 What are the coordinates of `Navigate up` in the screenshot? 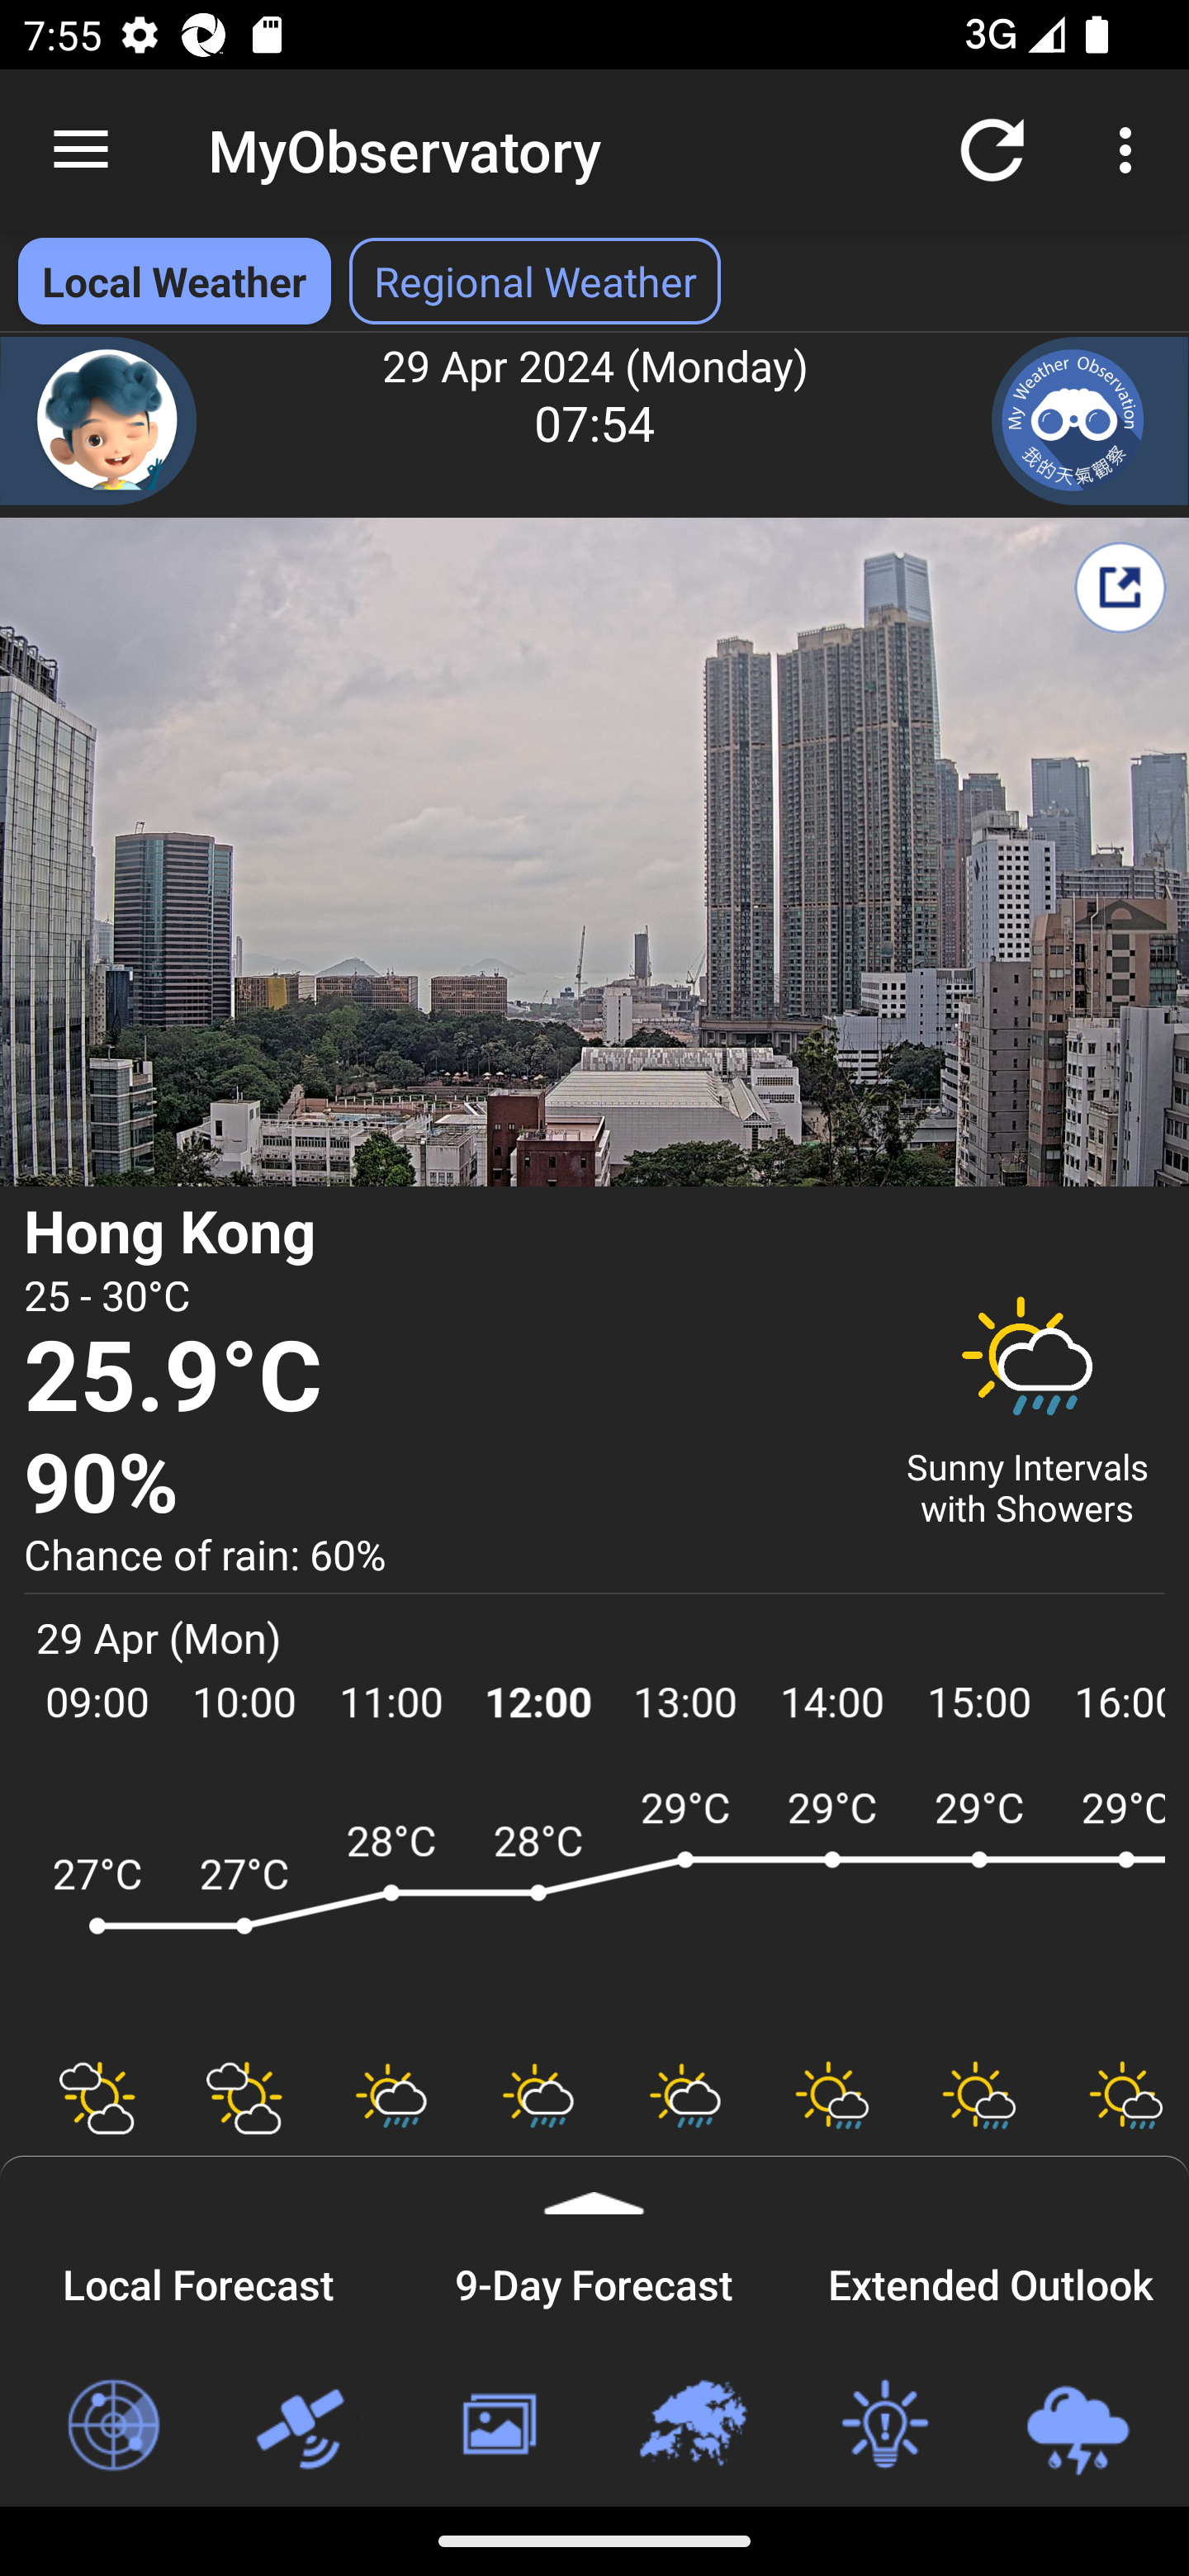 It's located at (81, 150).